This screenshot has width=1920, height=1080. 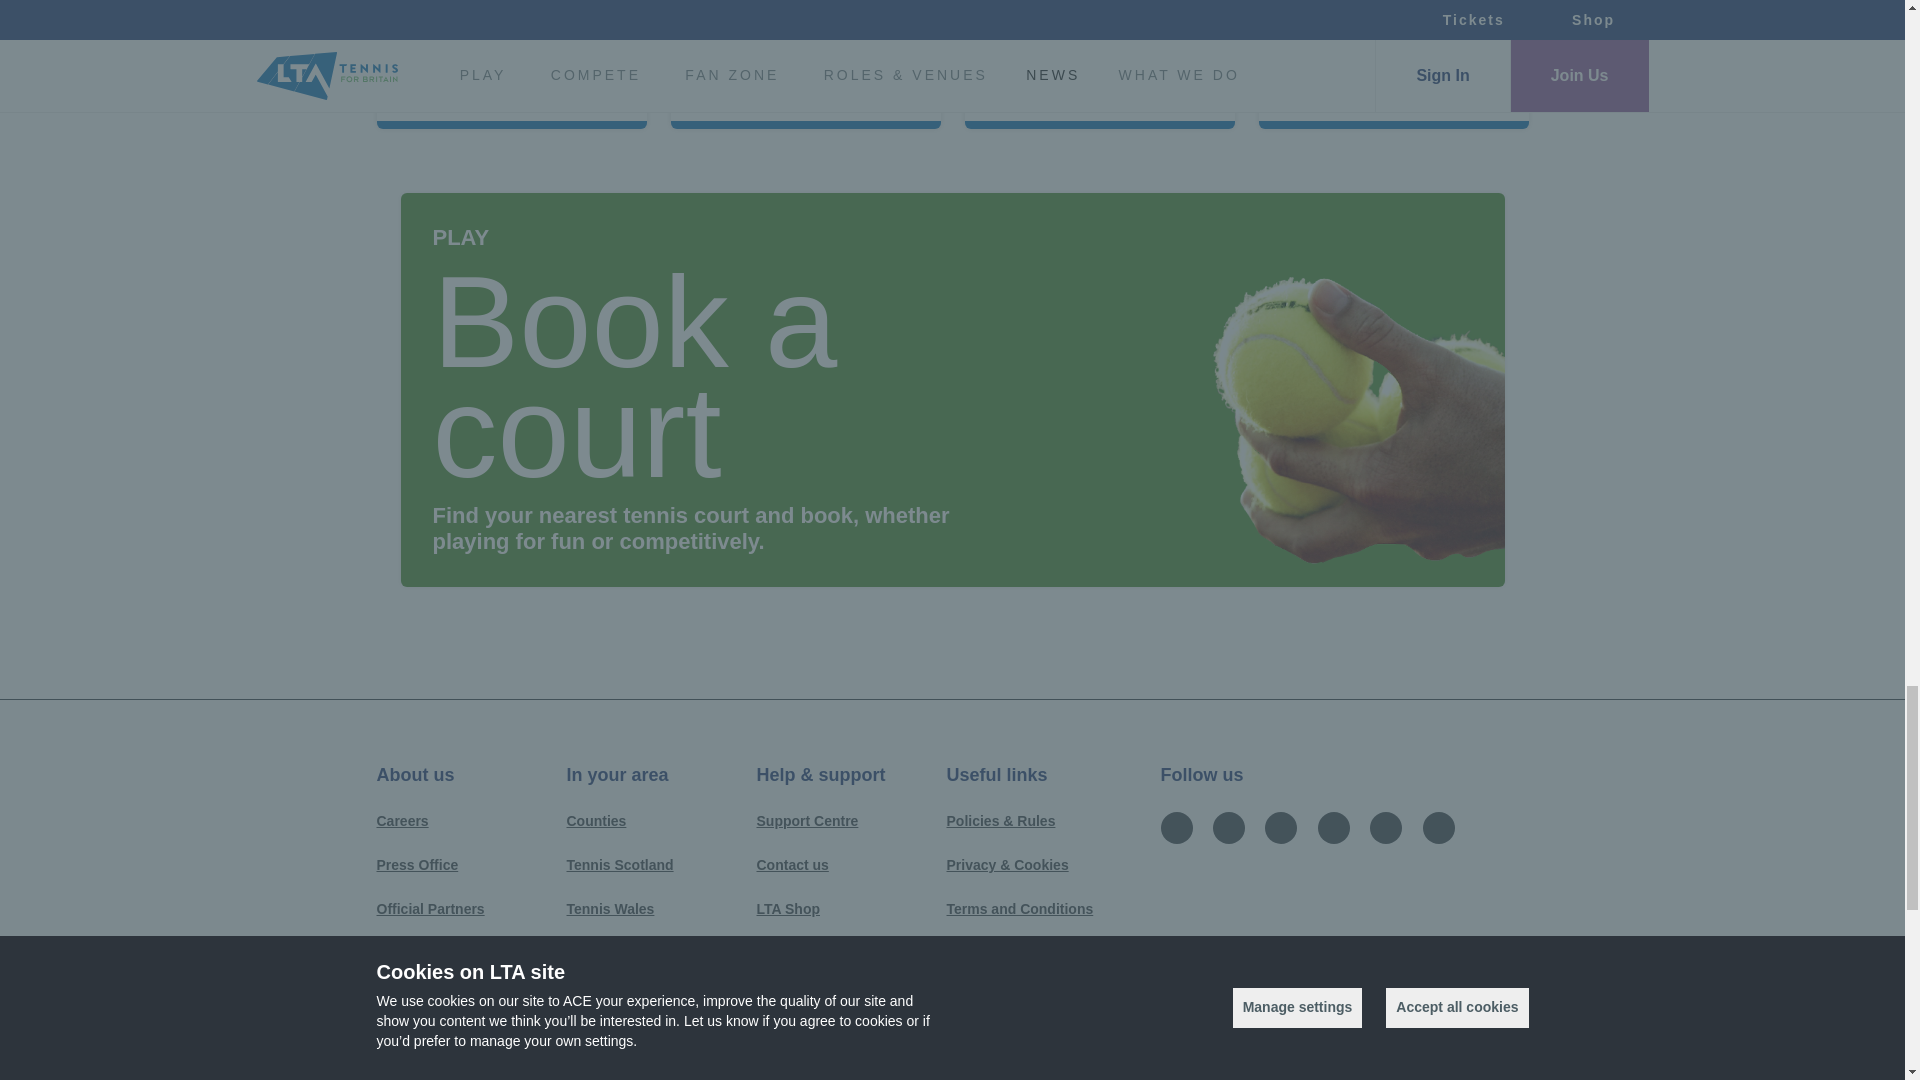 I want to click on LTA Shop, so click(x=788, y=910).